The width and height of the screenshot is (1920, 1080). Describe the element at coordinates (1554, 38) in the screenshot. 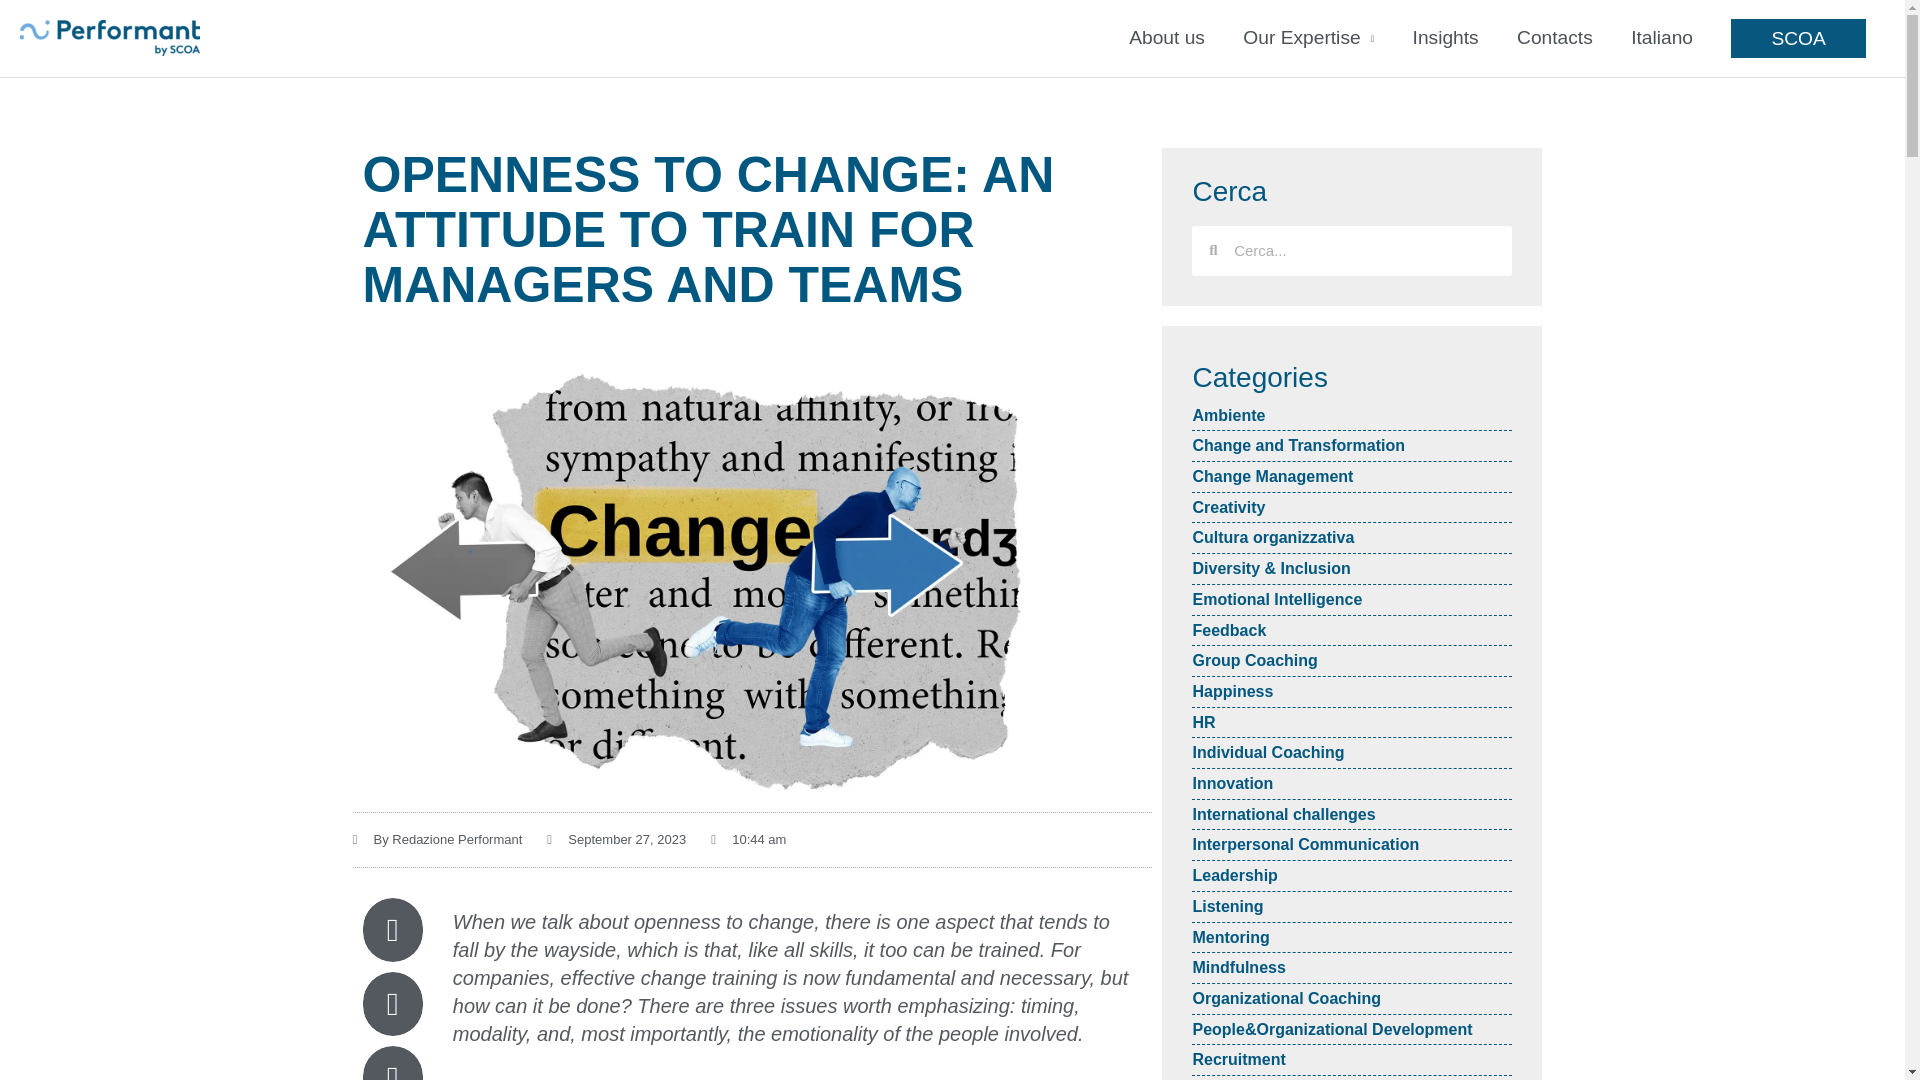

I see `Contacts` at that location.